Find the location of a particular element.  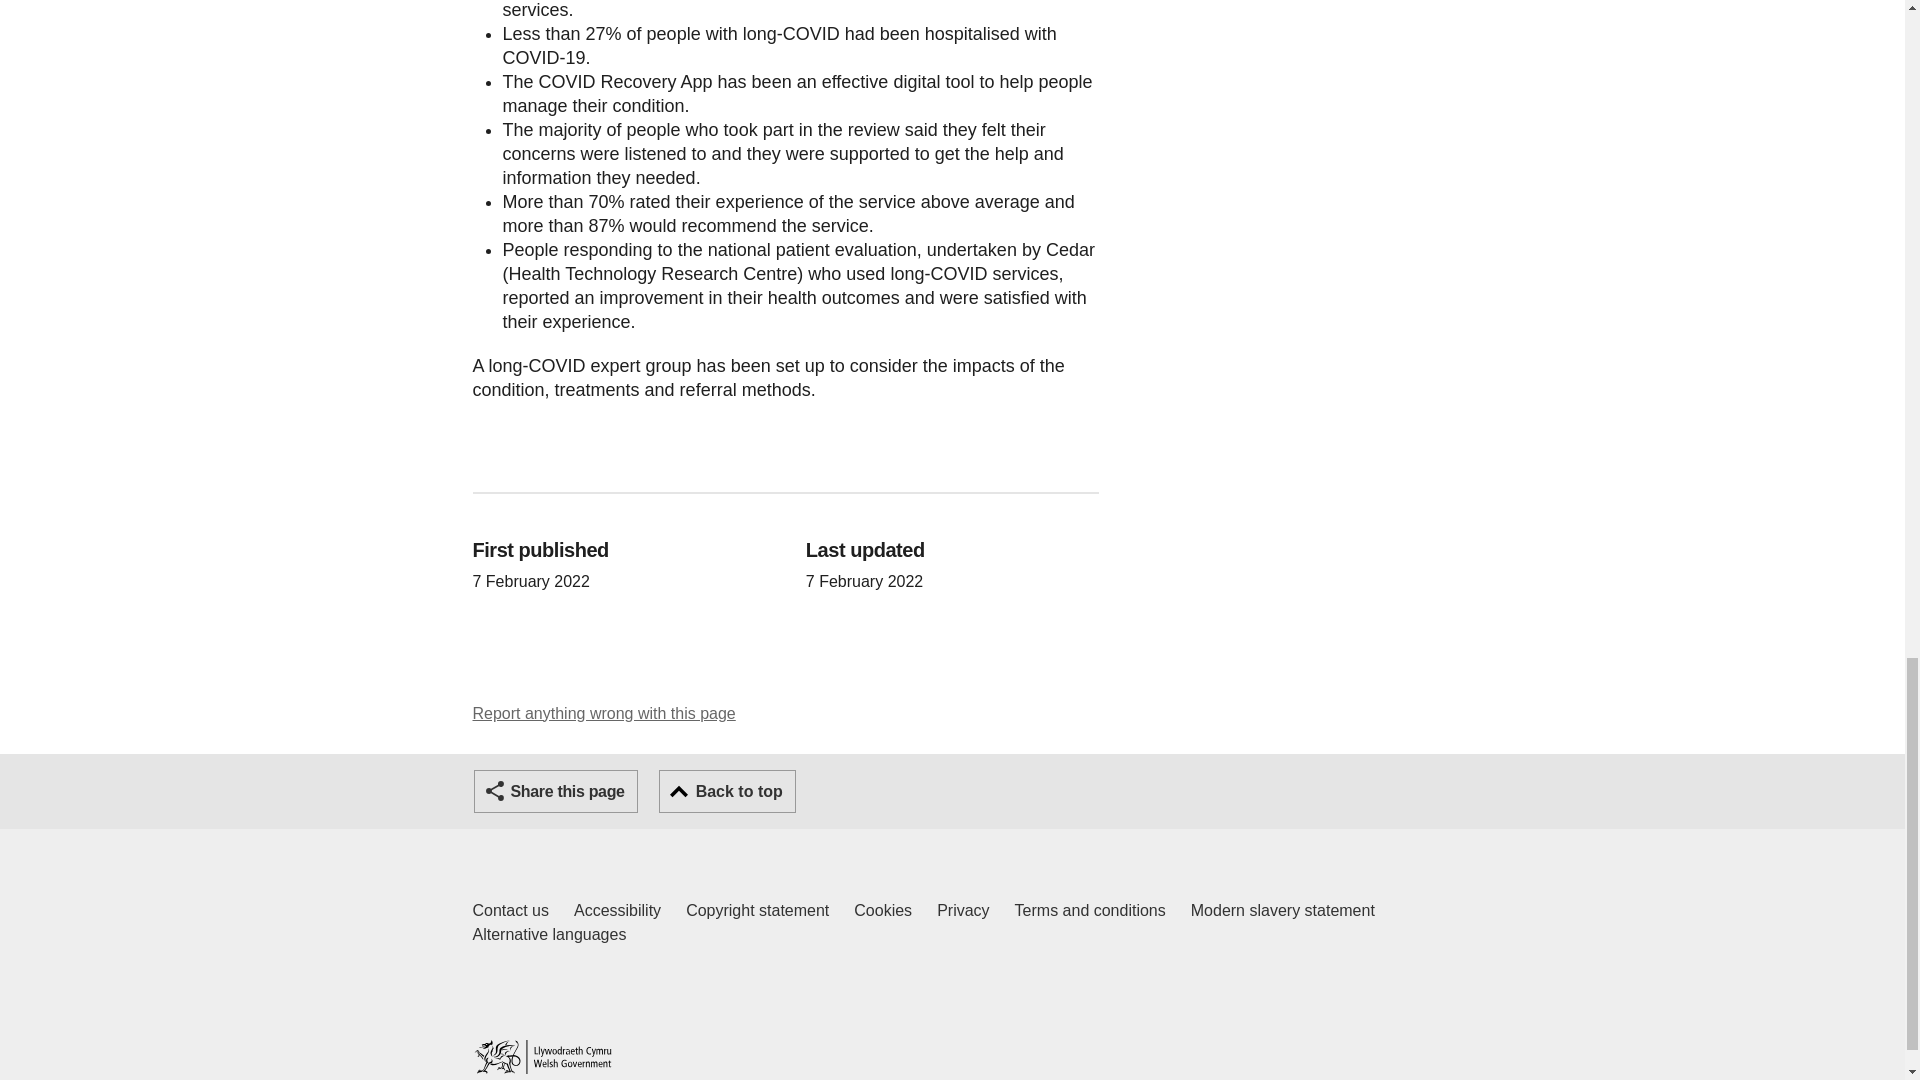

Home is located at coordinates (542, 1056).